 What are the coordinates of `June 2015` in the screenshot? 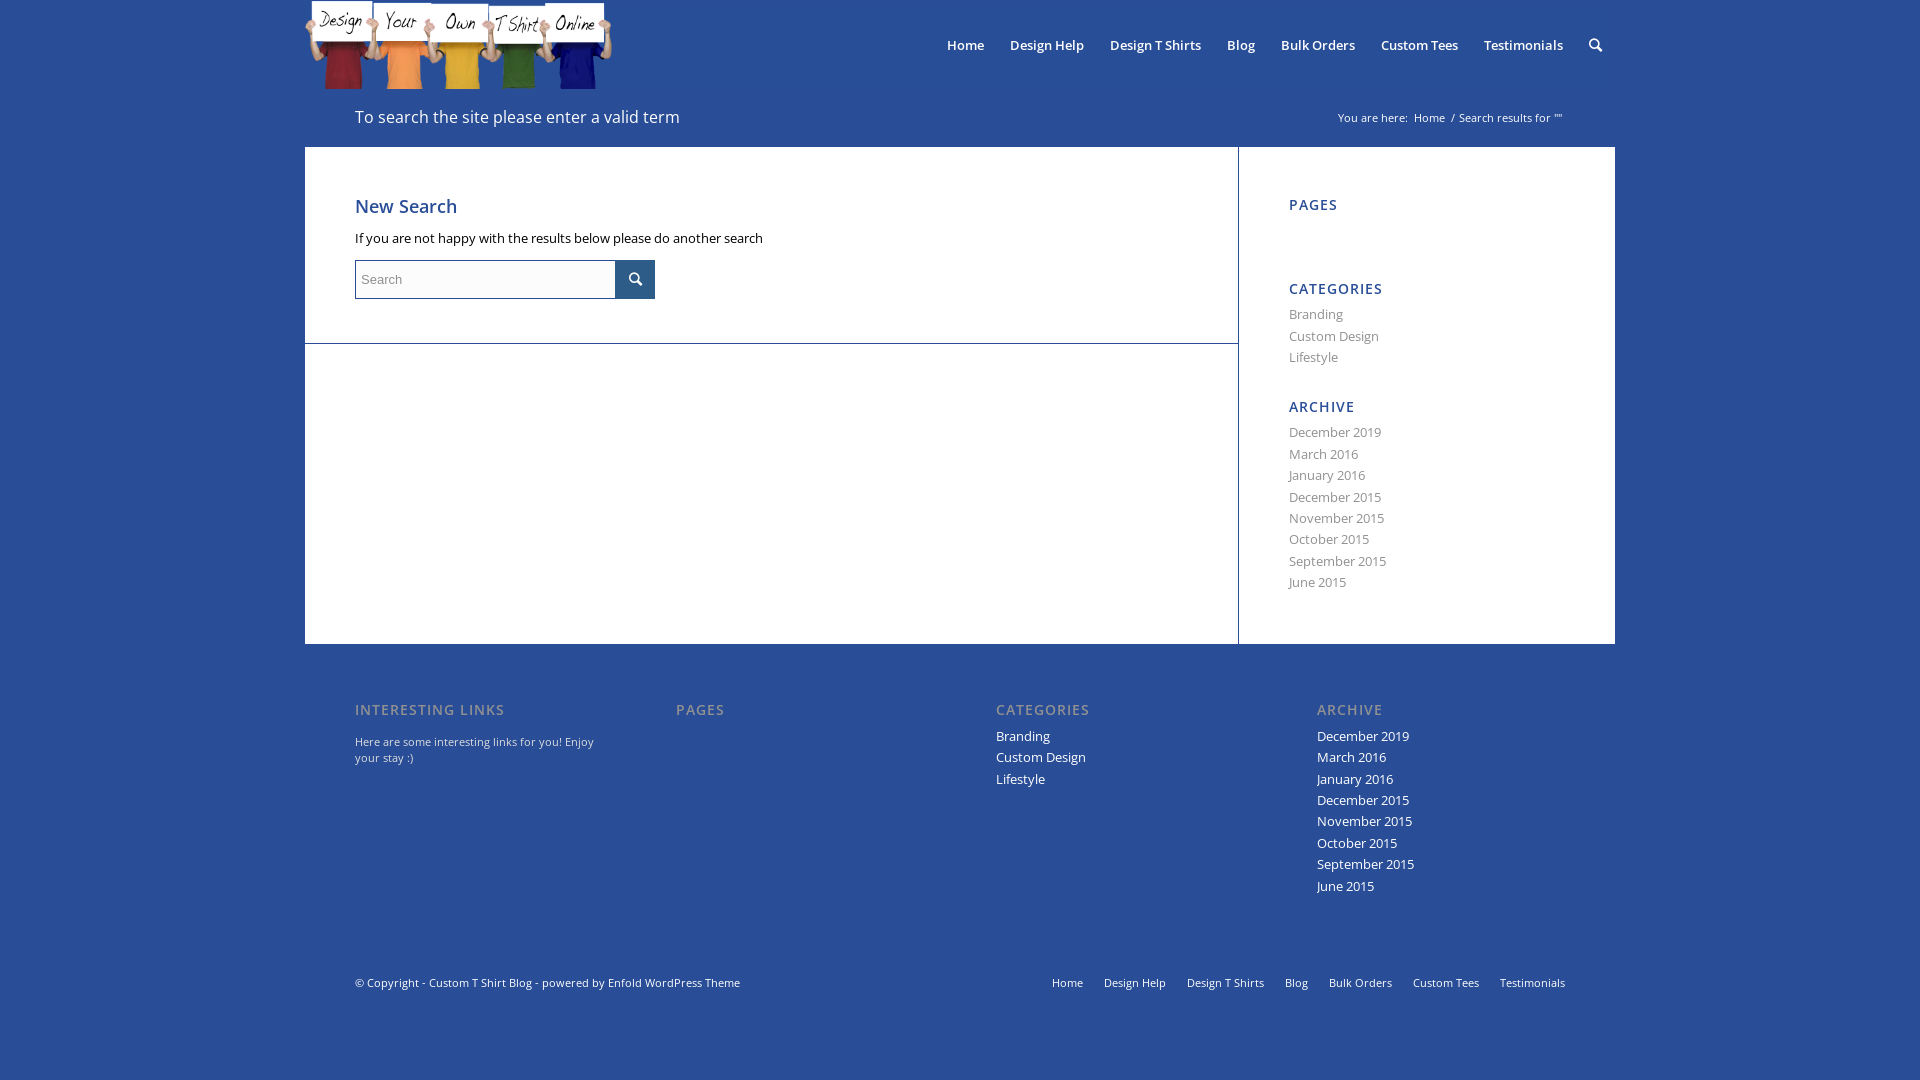 It's located at (1318, 582).